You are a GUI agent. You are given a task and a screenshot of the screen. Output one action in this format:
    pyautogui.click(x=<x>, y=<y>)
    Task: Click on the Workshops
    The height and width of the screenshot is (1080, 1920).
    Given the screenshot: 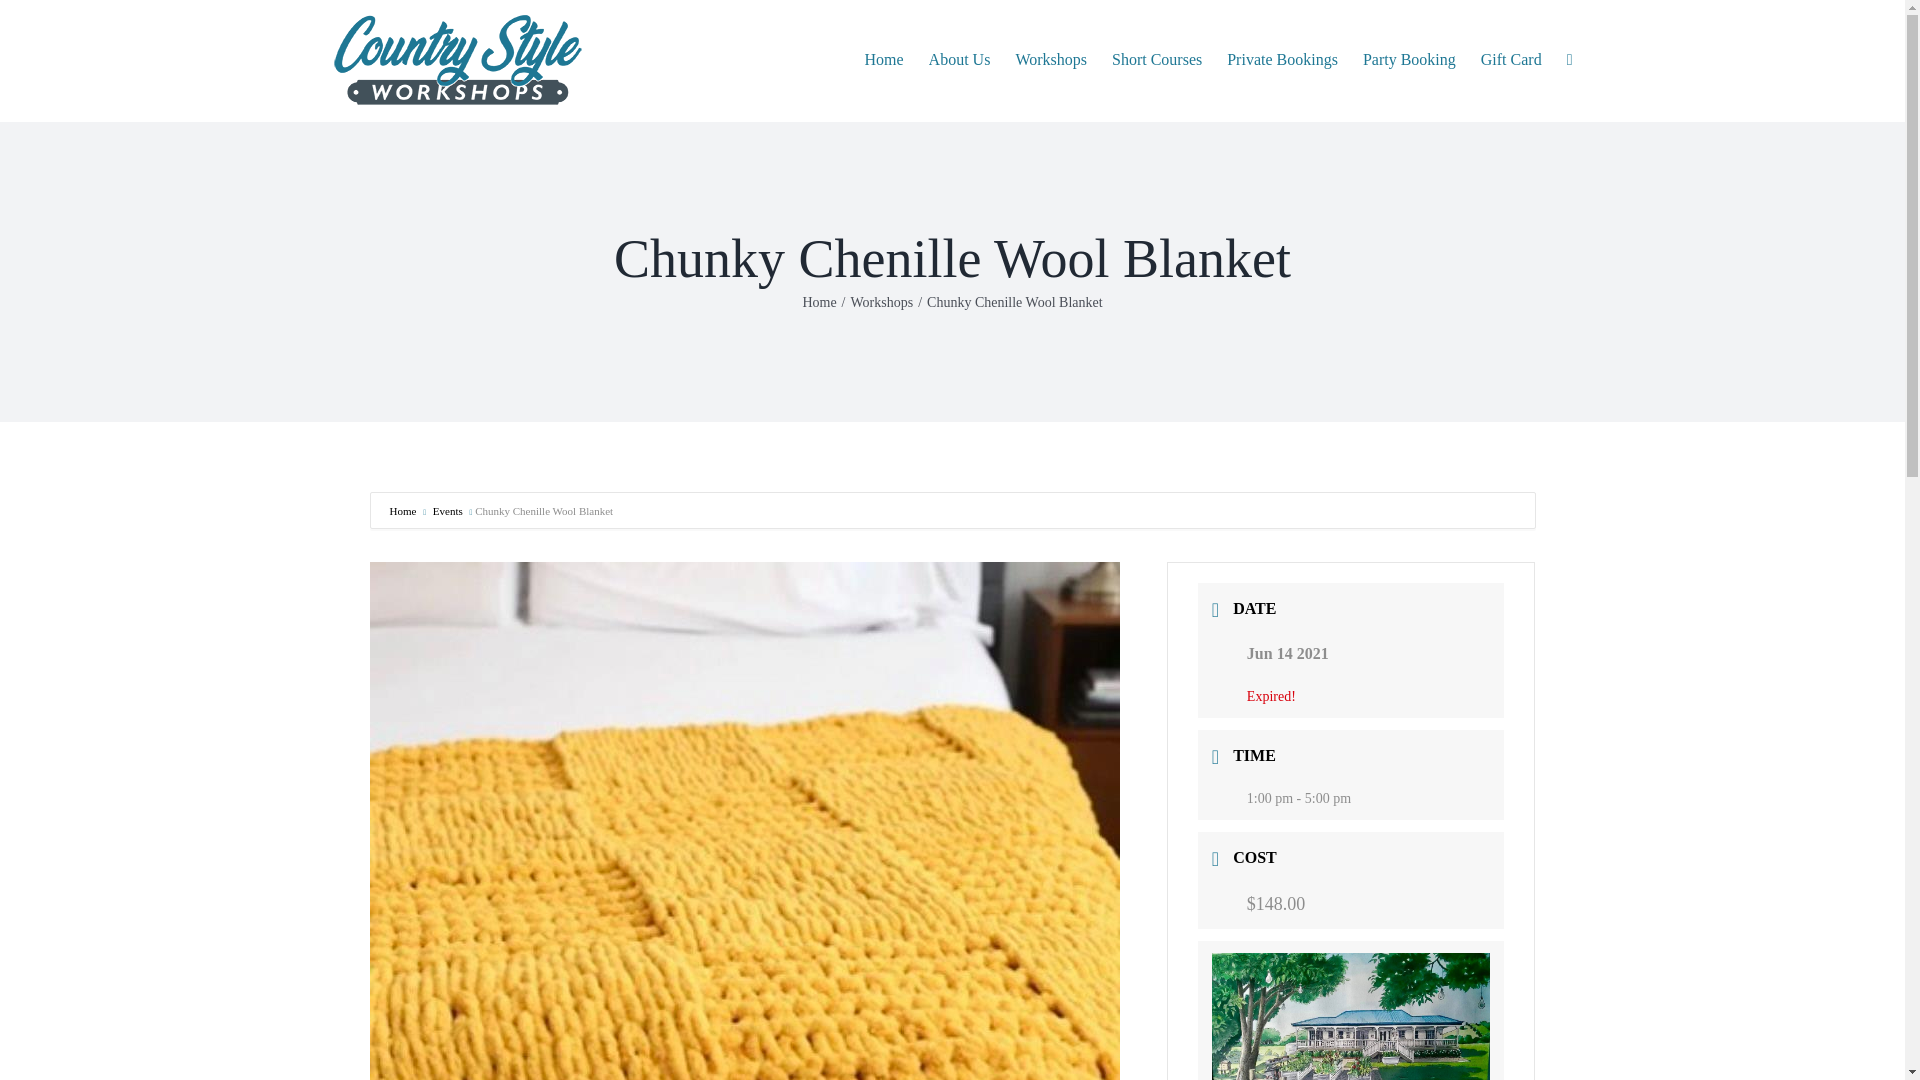 What is the action you would take?
    pyautogui.click(x=882, y=302)
    